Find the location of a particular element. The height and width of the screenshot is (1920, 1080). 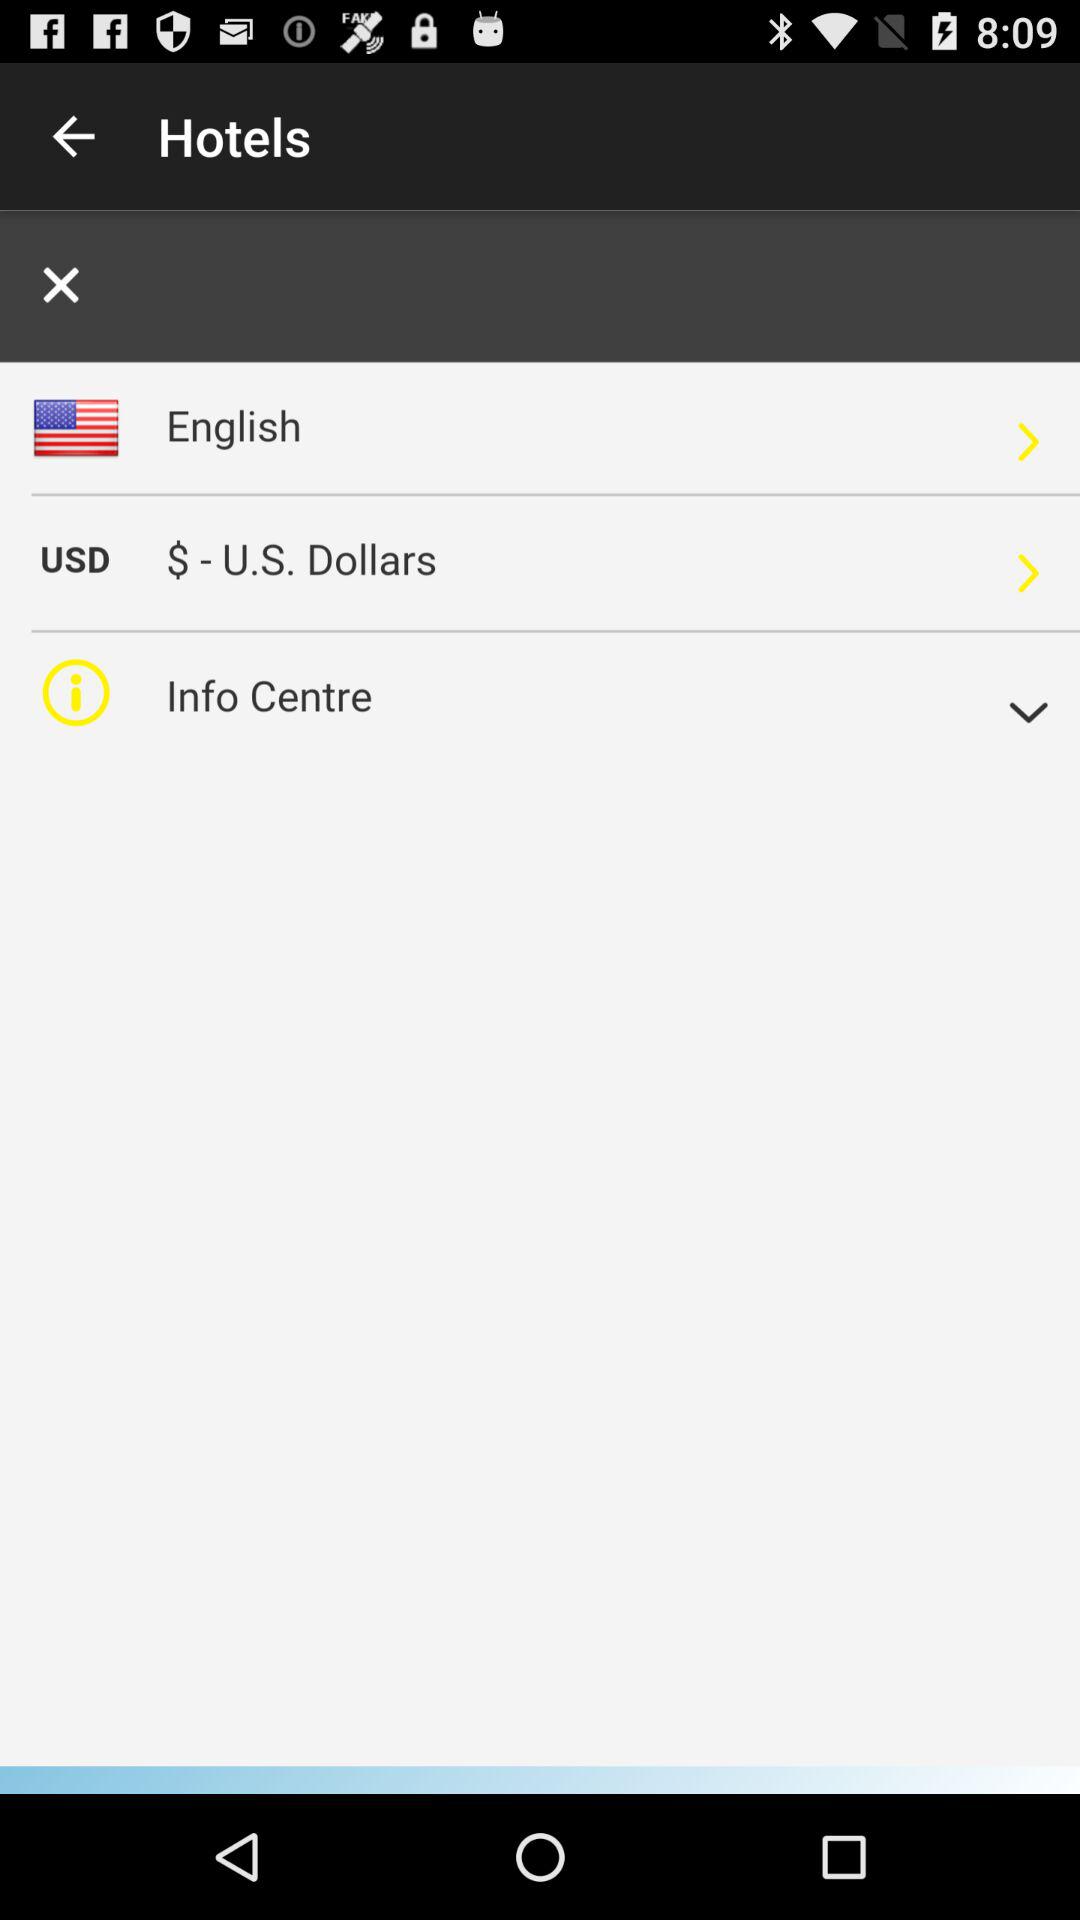

select it is located at coordinates (540, 1002).